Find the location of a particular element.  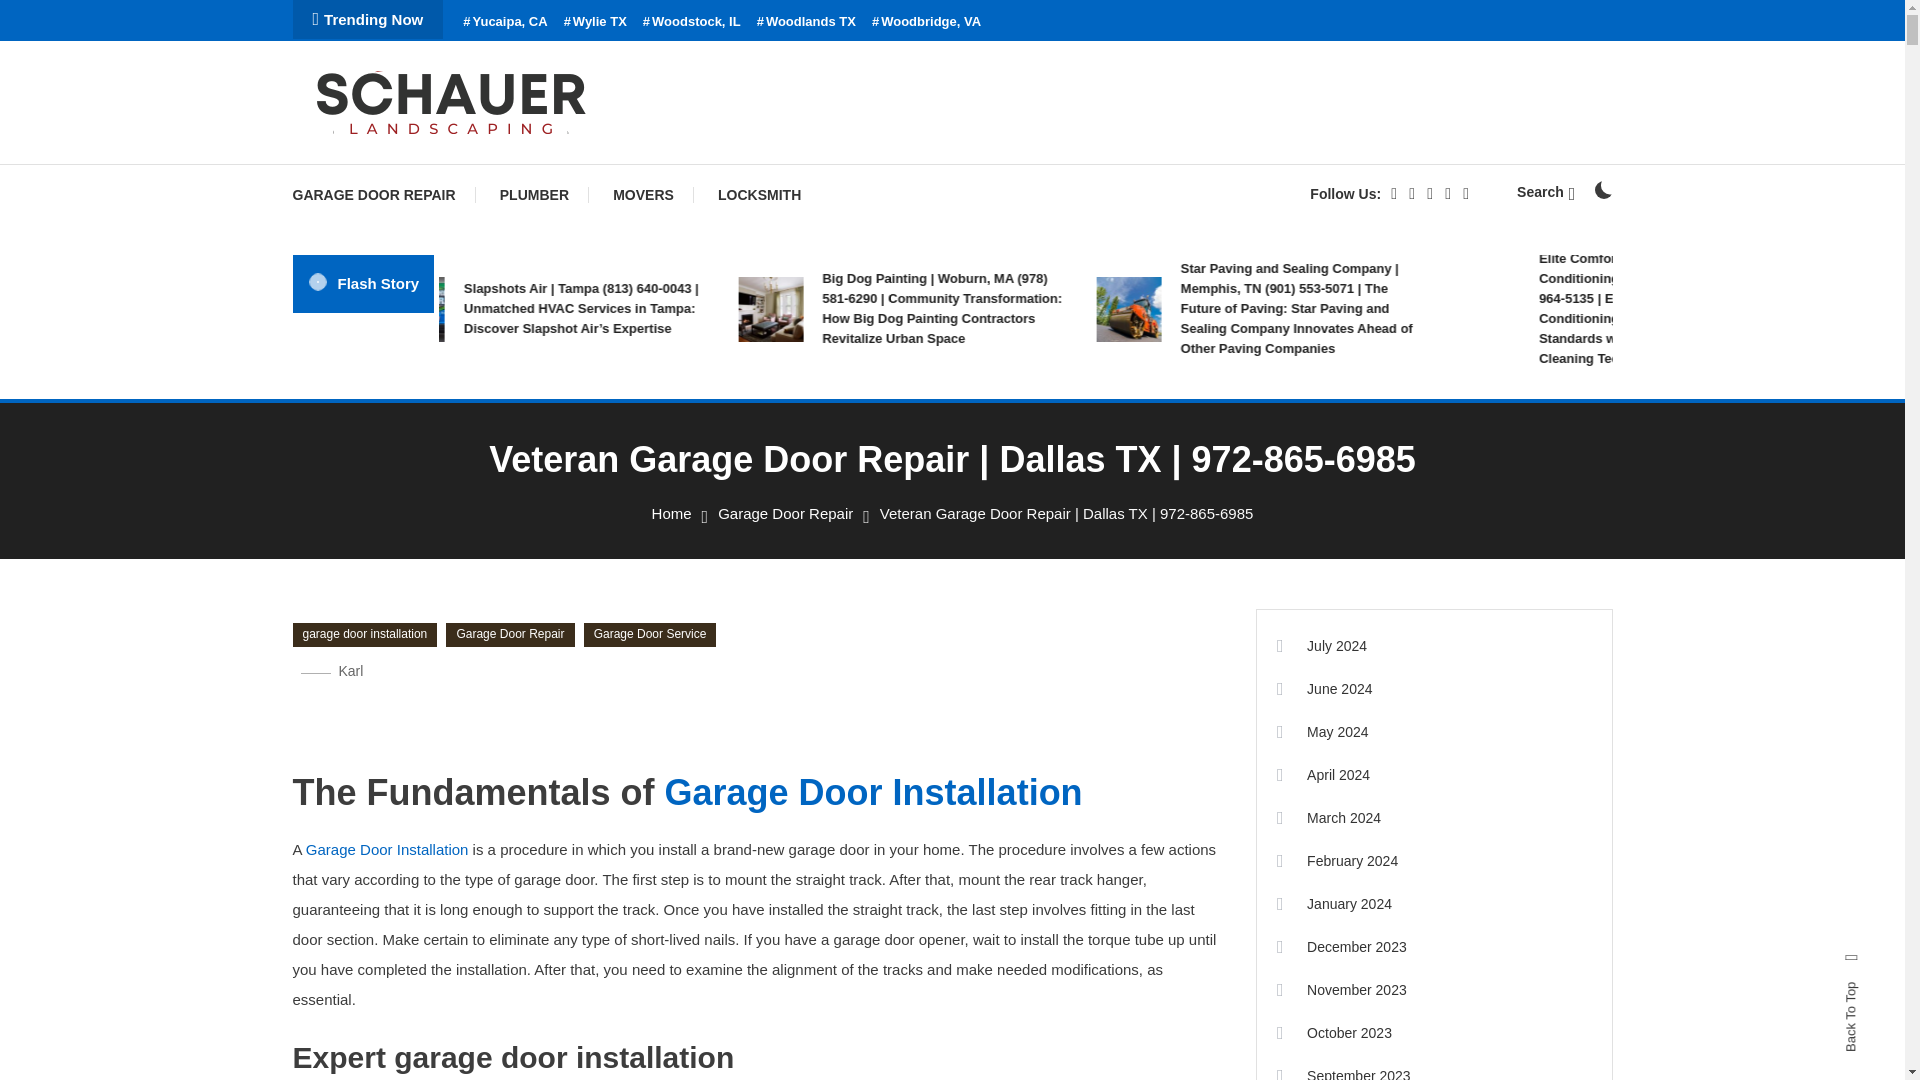

Search is located at coordinates (1014, 573).